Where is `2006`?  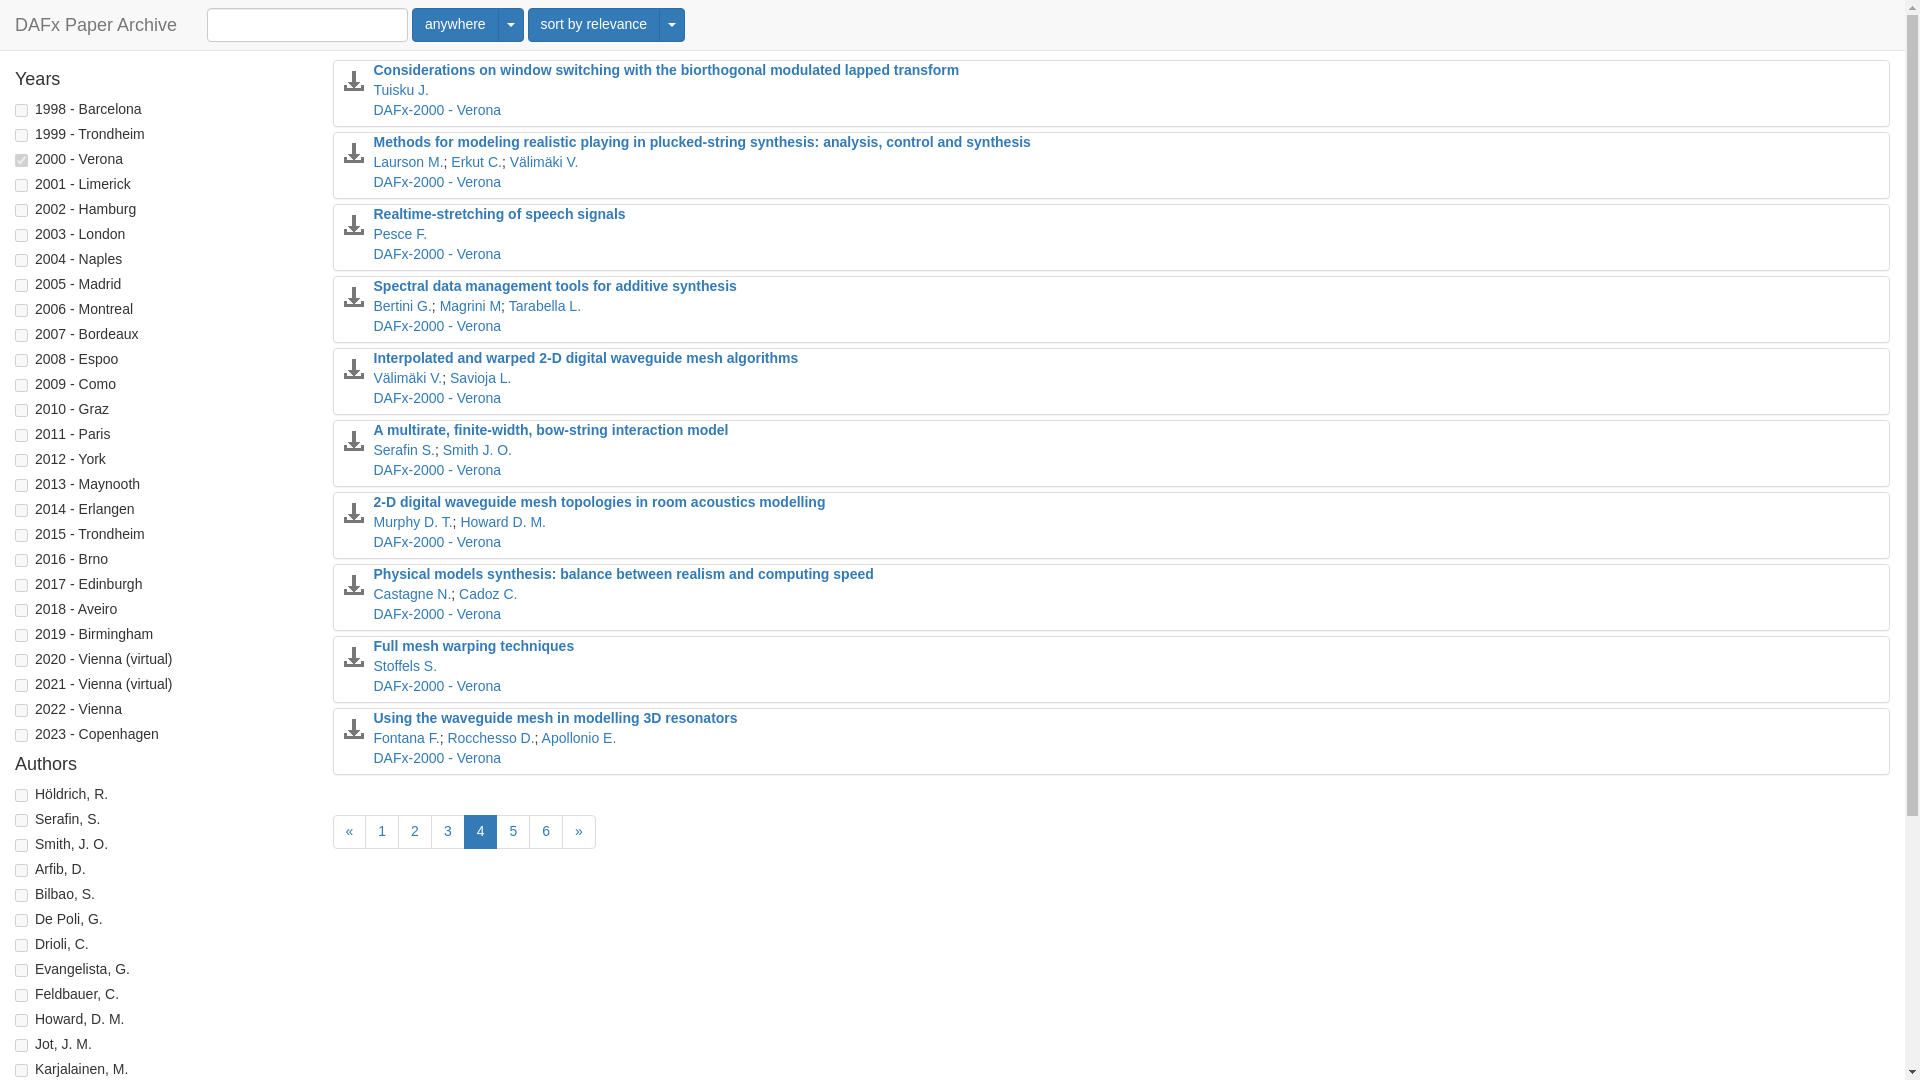 2006 is located at coordinates (22, 310).